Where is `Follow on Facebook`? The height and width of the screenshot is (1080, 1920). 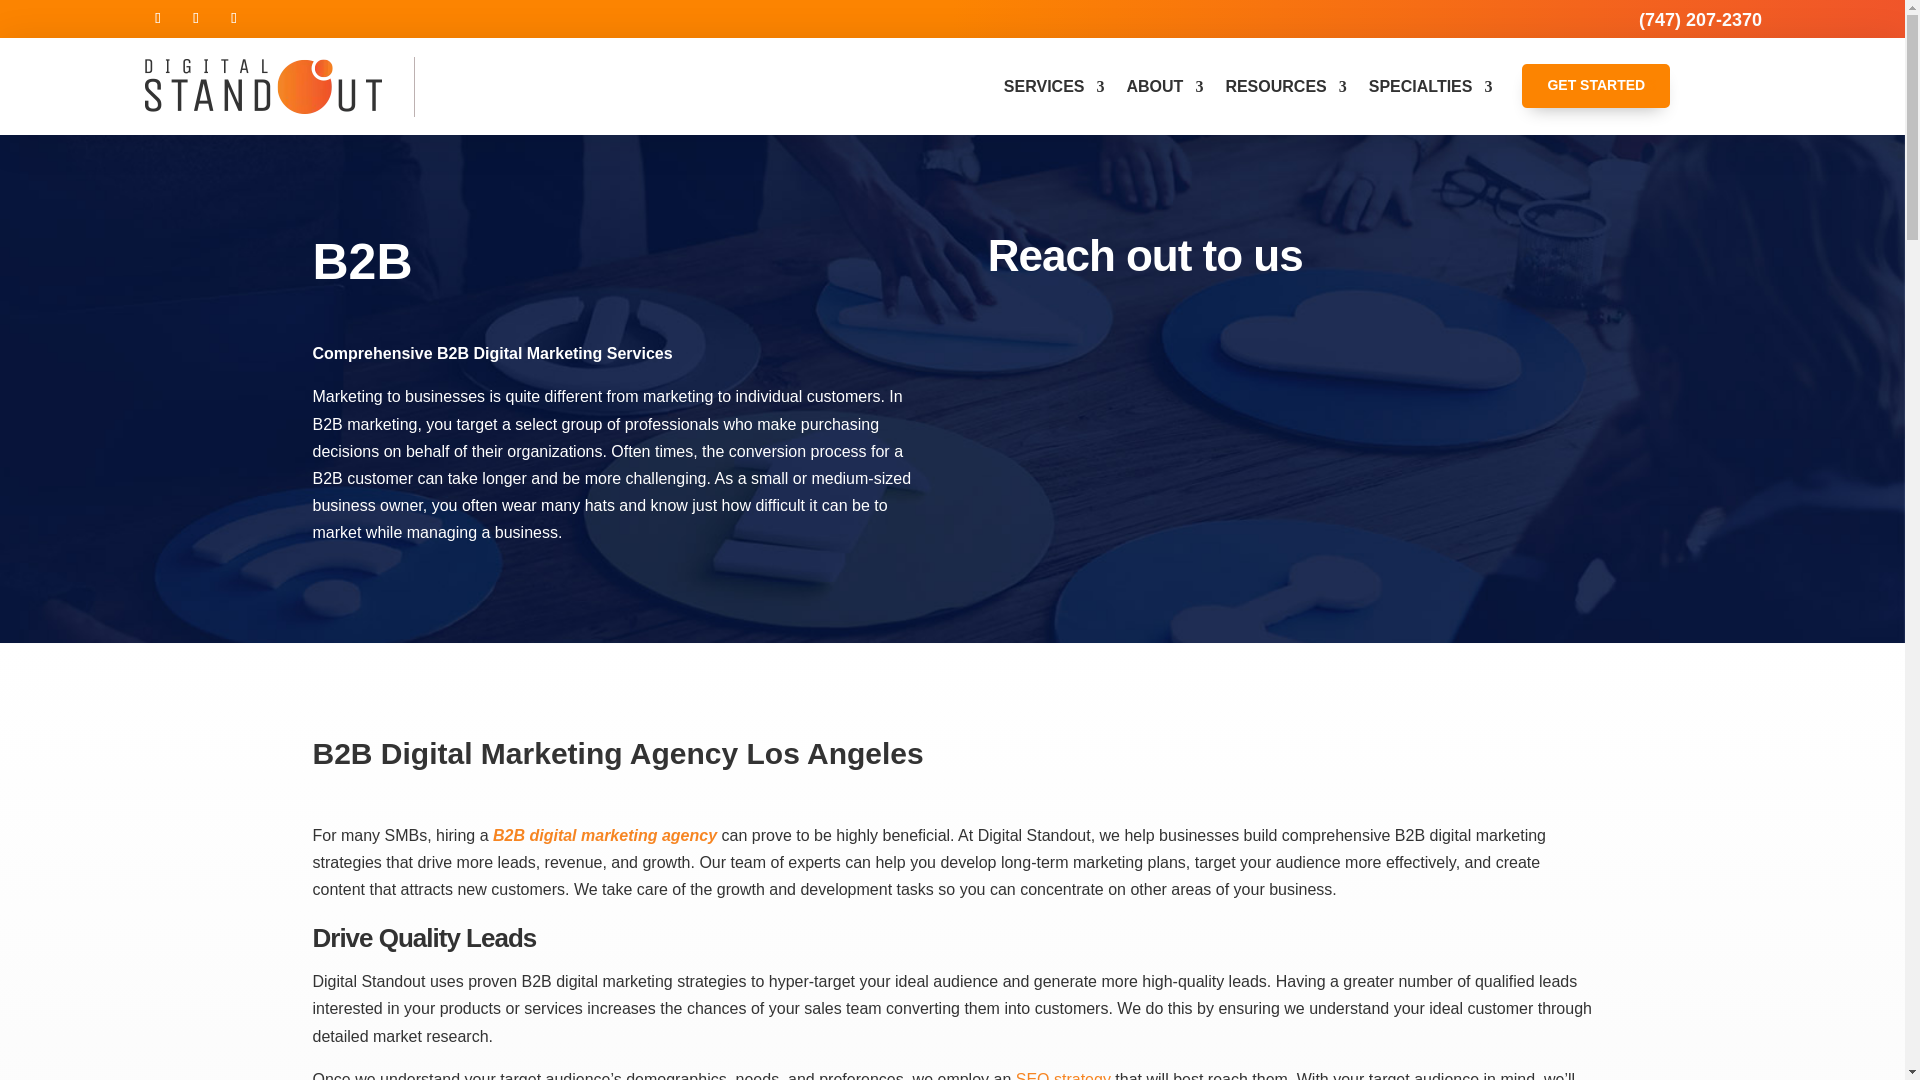 Follow on Facebook is located at coordinates (157, 18).